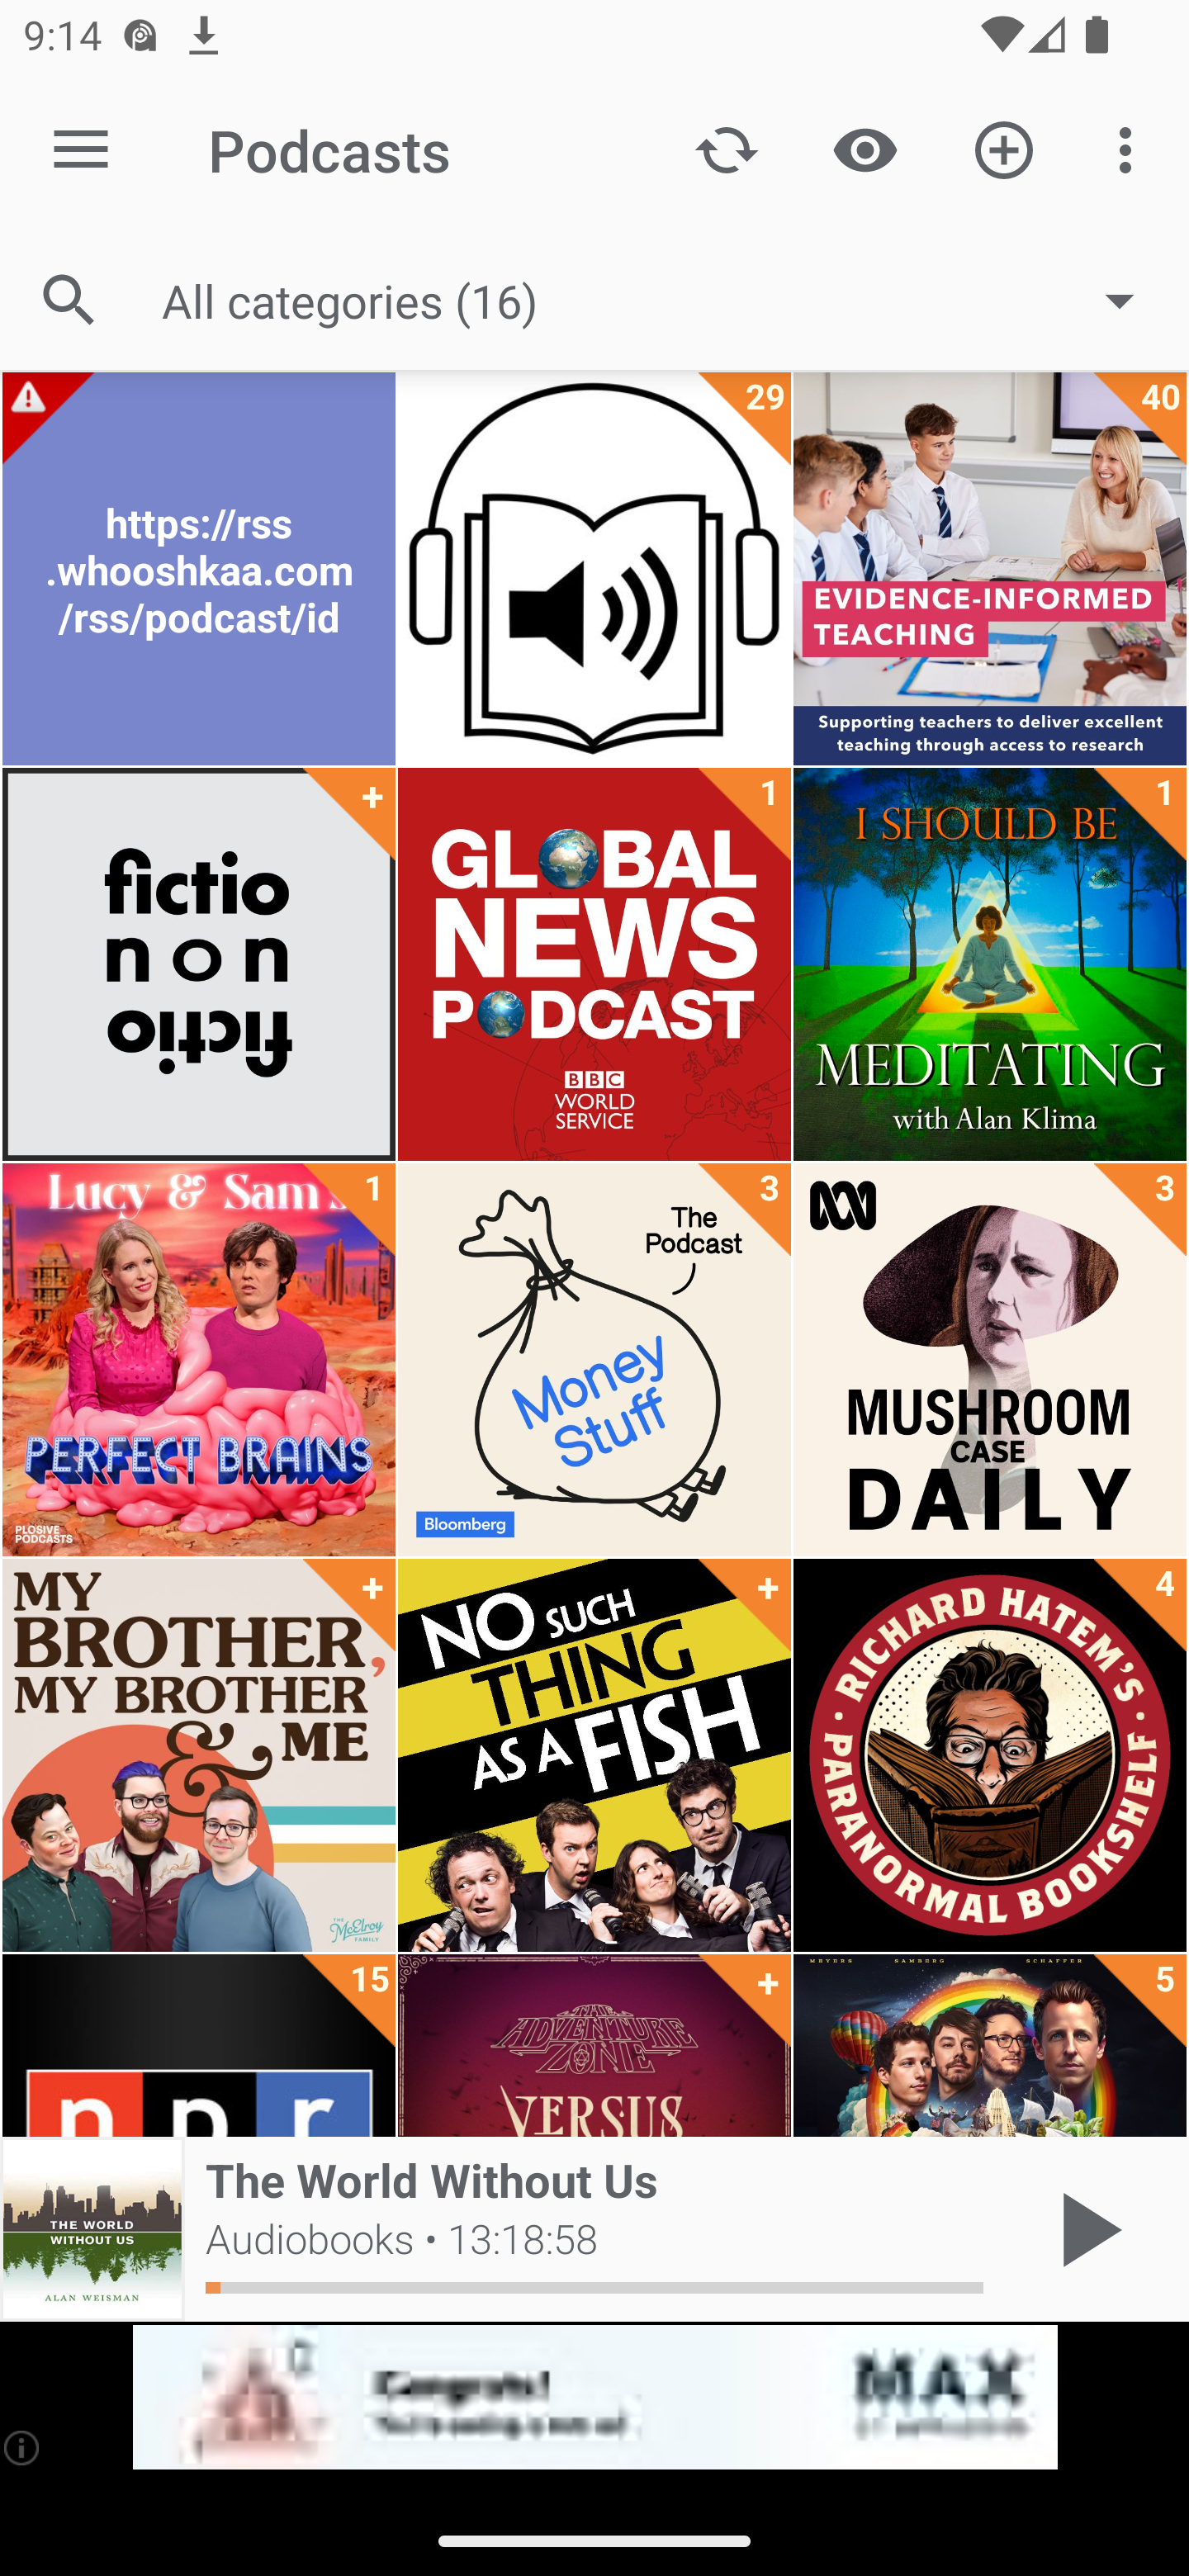 The height and width of the screenshot is (2576, 1189). Describe the element at coordinates (198, 1360) in the screenshot. I see `Lucy & Sam's Perfect Brains 1` at that location.